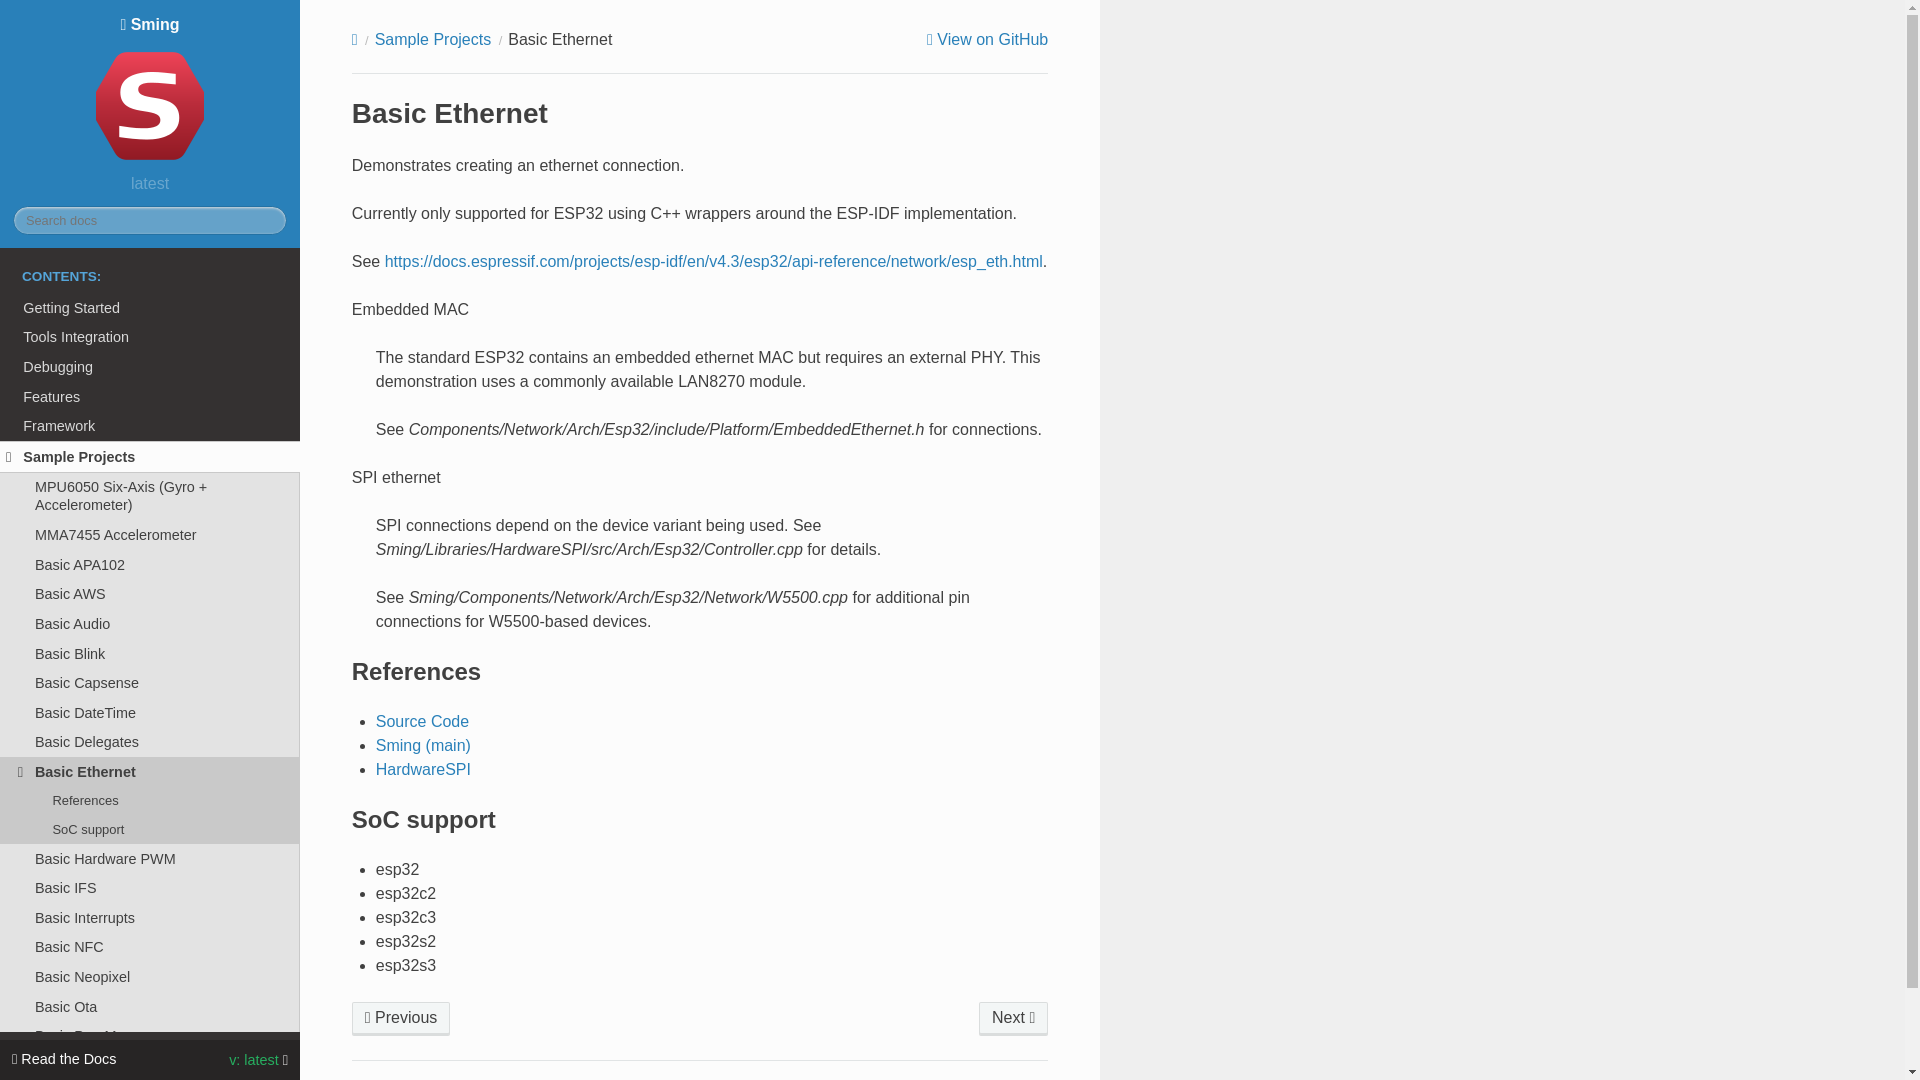 The image size is (1920, 1080). I want to click on Basic Capsense, so click(150, 682).